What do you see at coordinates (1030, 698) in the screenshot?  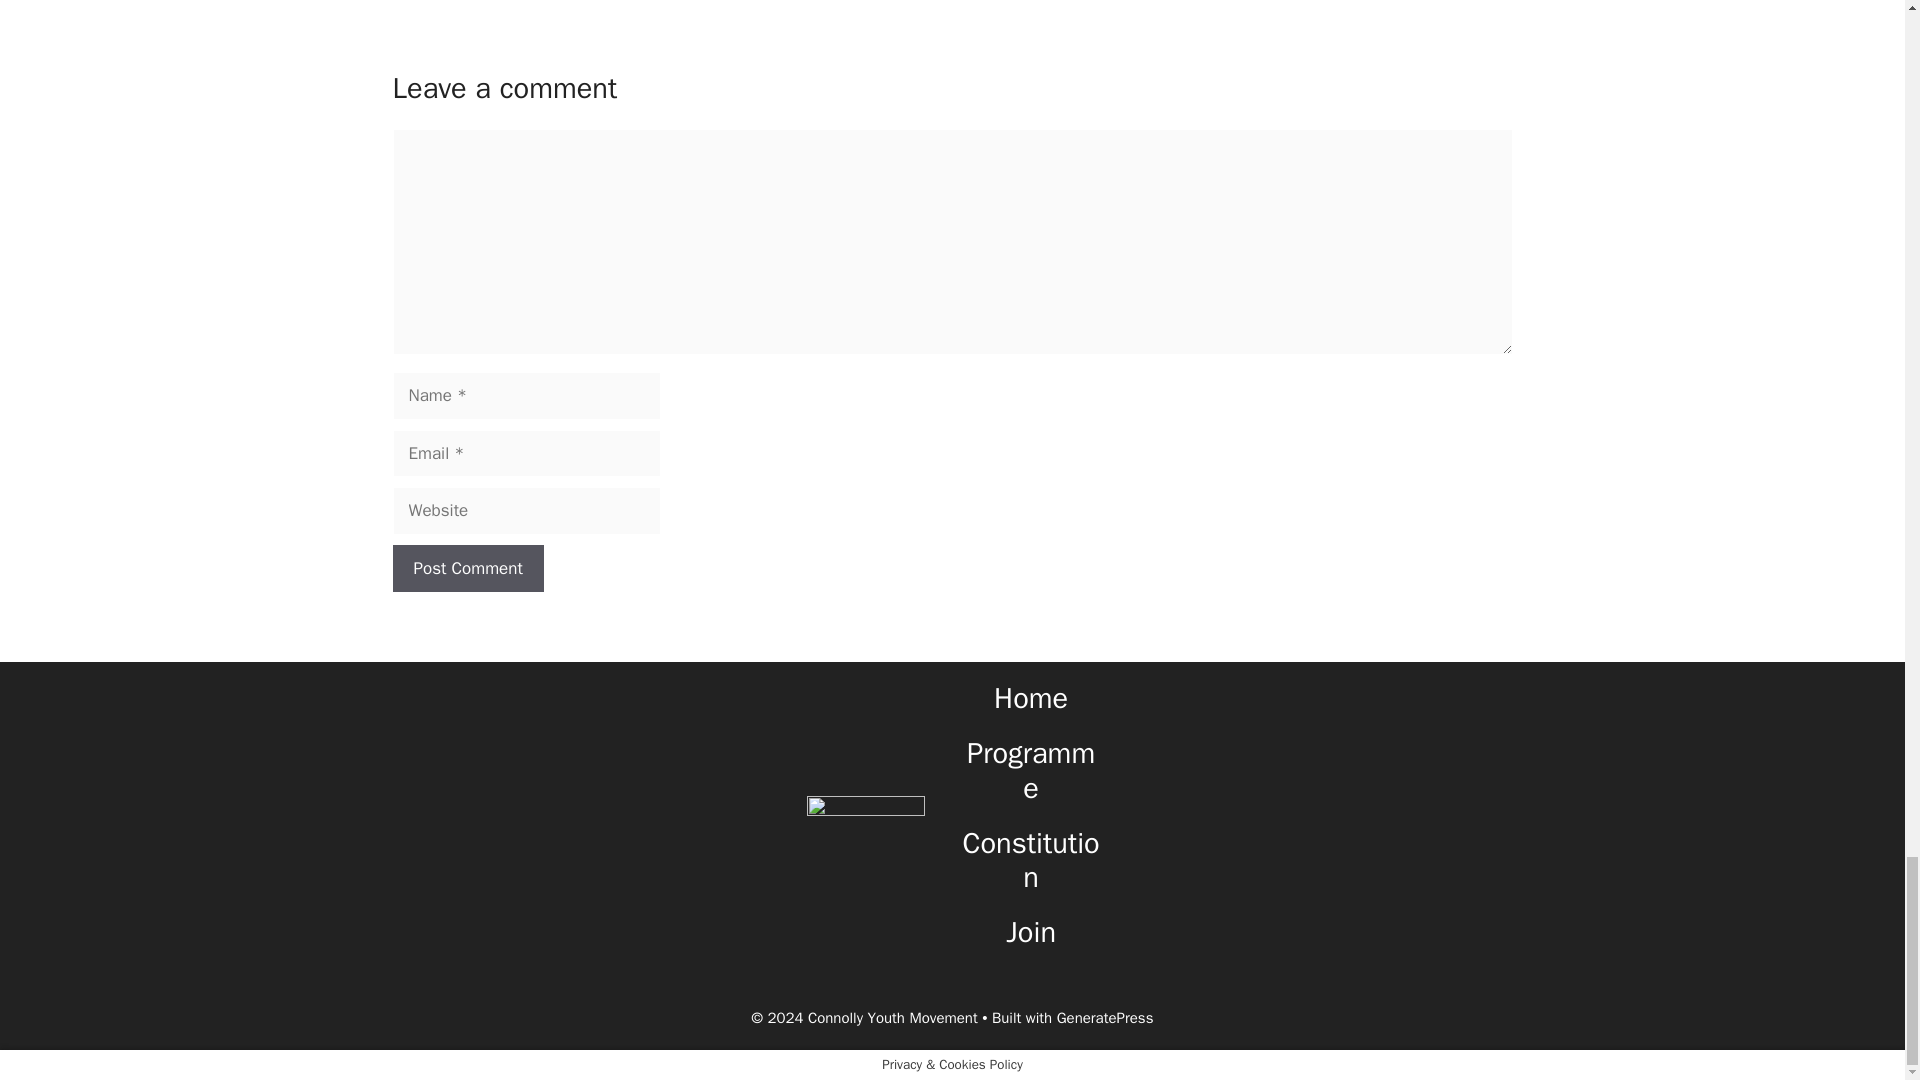 I see `Home` at bounding box center [1030, 698].